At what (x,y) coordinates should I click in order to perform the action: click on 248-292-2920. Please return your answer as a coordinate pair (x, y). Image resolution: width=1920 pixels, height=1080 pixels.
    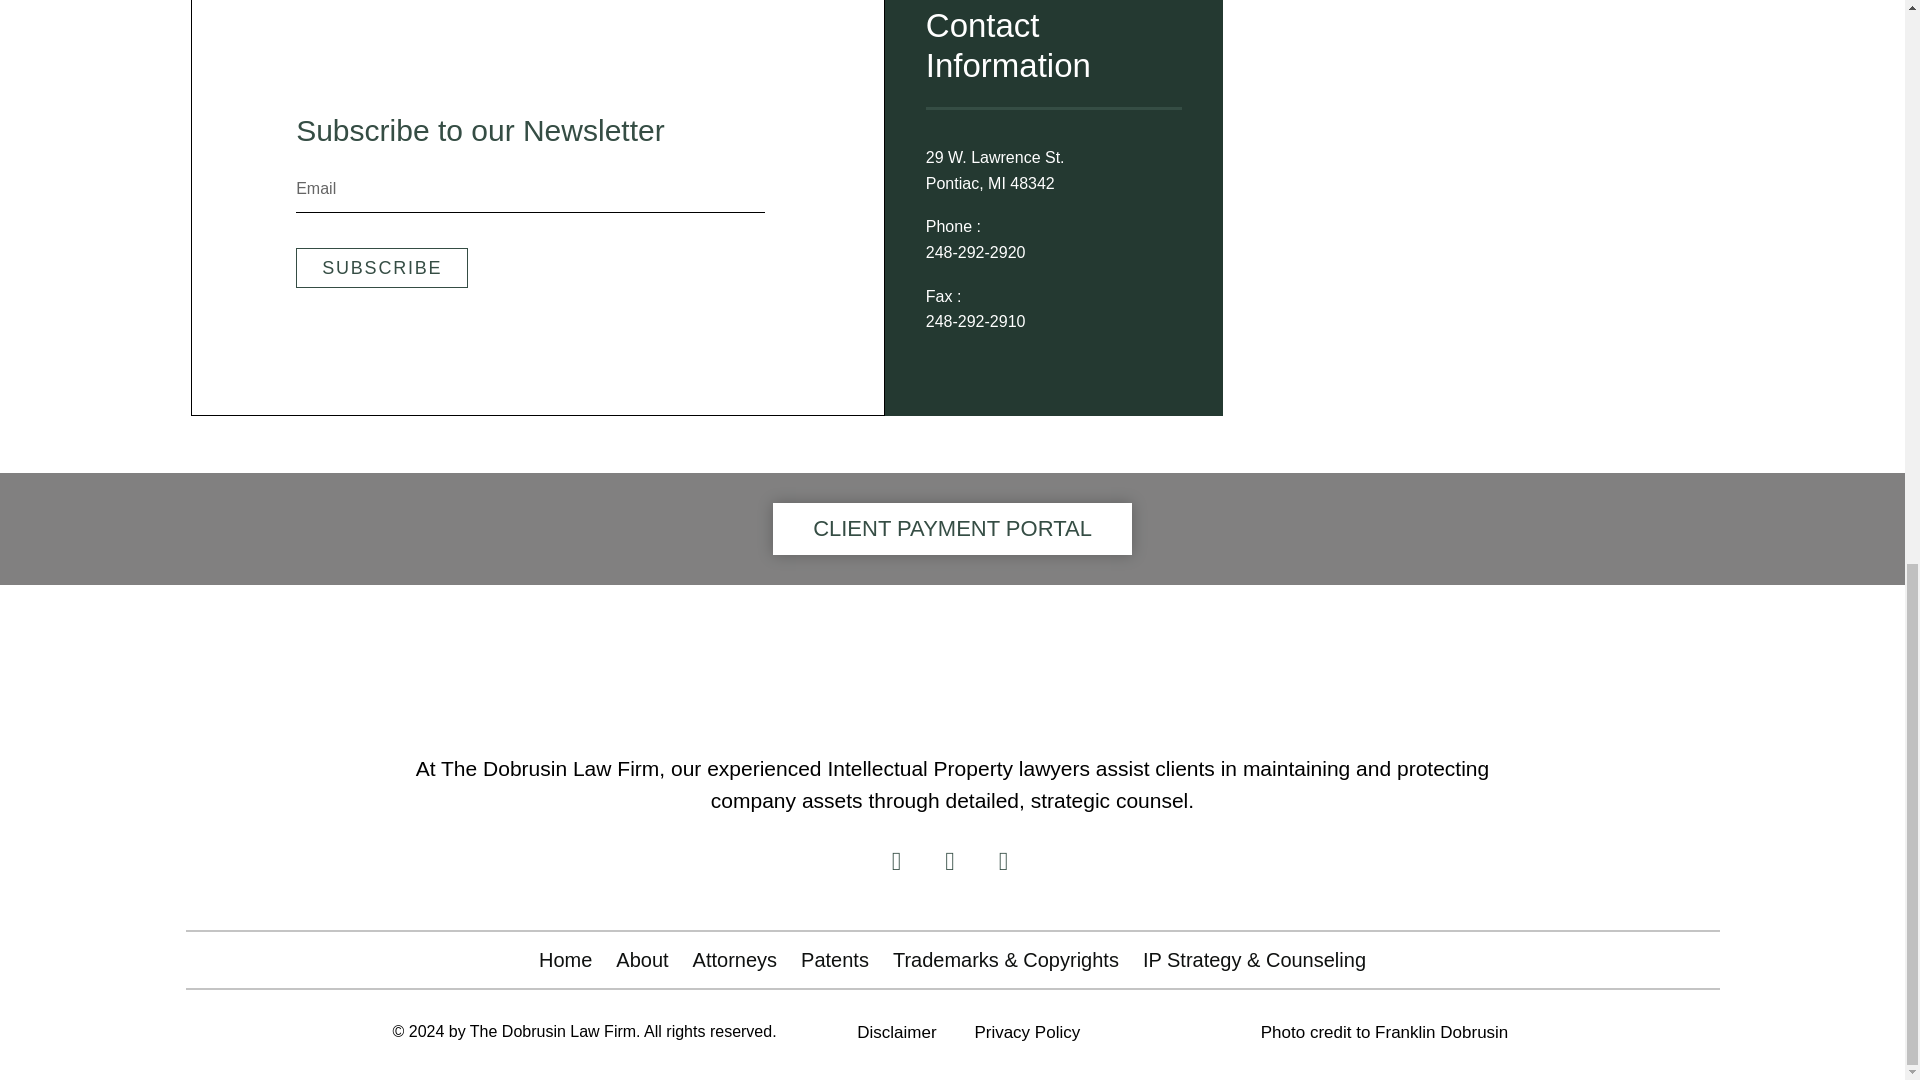
    Looking at the image, I should click on (975, 252).